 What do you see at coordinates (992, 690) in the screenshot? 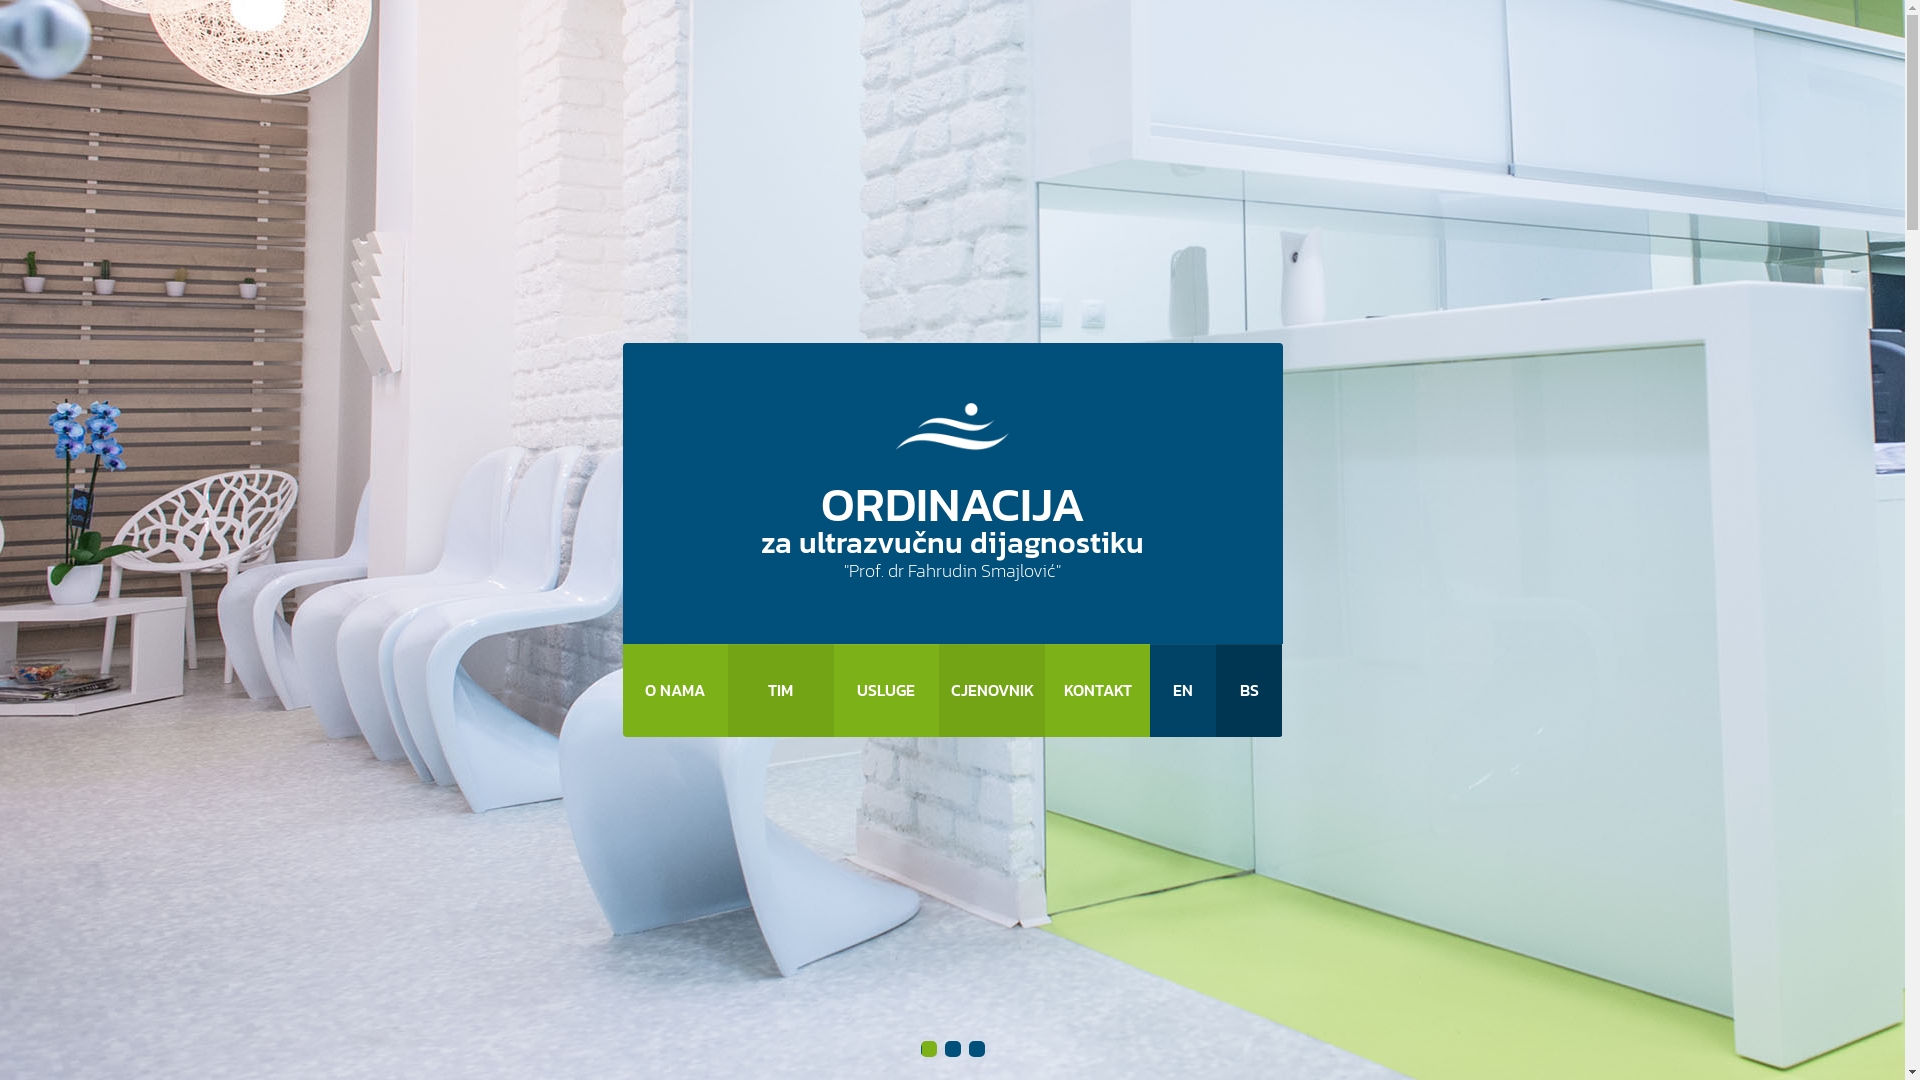
I see `CJENOVNIK` at bounding box center [992, 690].